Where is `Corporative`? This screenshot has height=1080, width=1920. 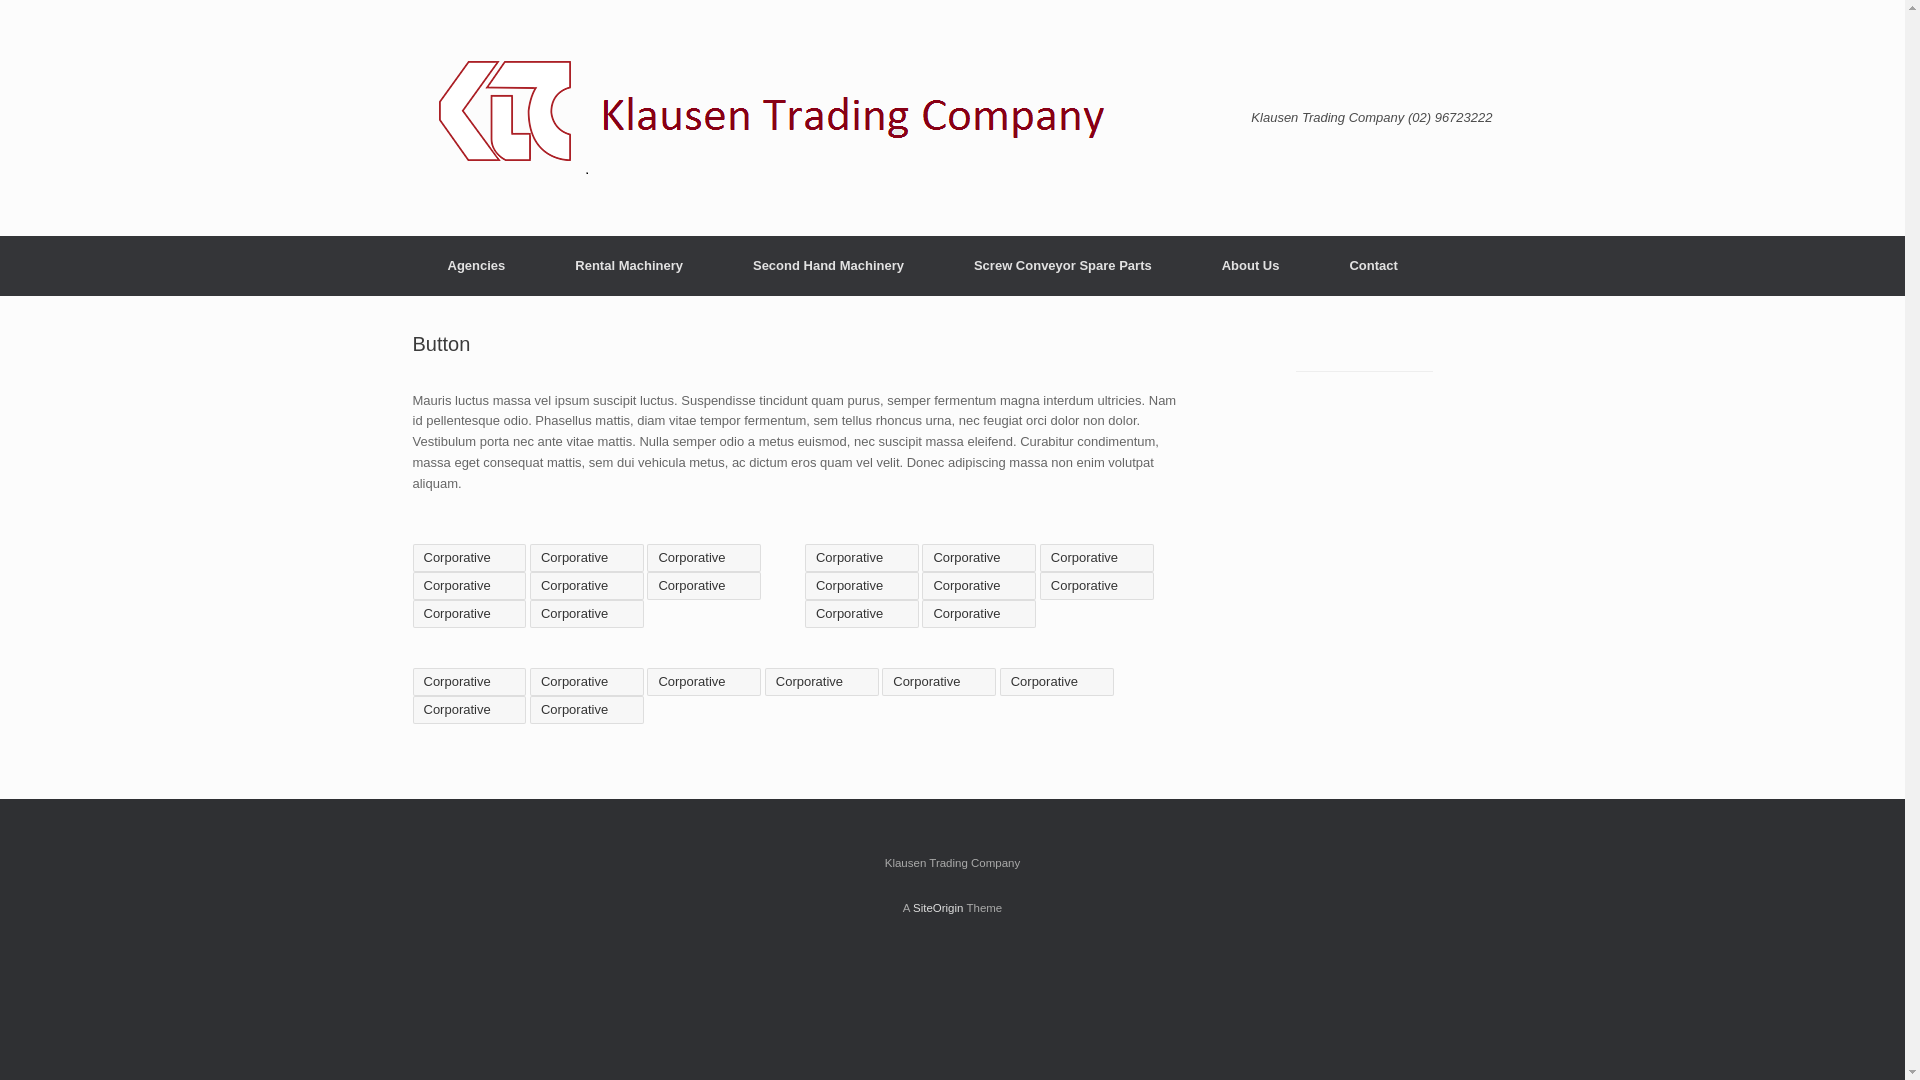
Corporative is located at coordinates (822, 682).